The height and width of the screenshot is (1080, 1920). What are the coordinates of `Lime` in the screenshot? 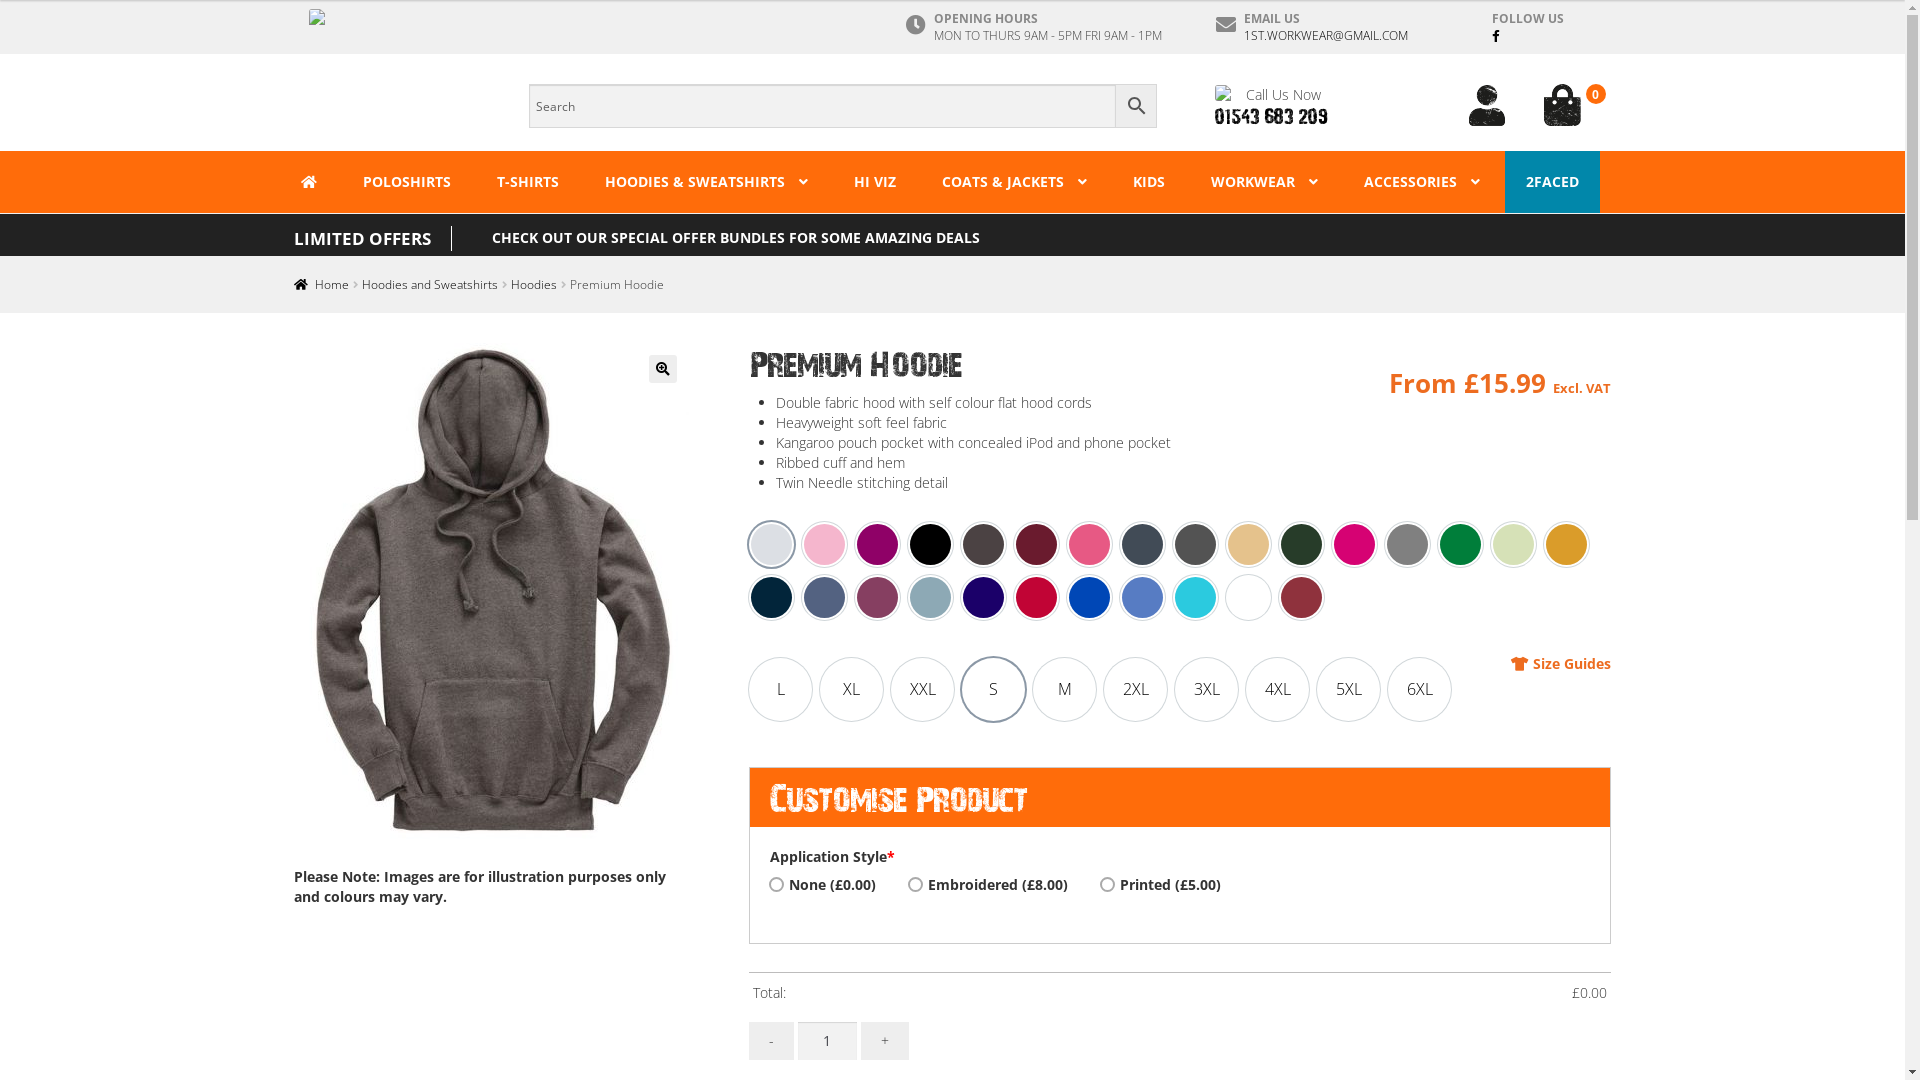 It's located at (1514, 544).